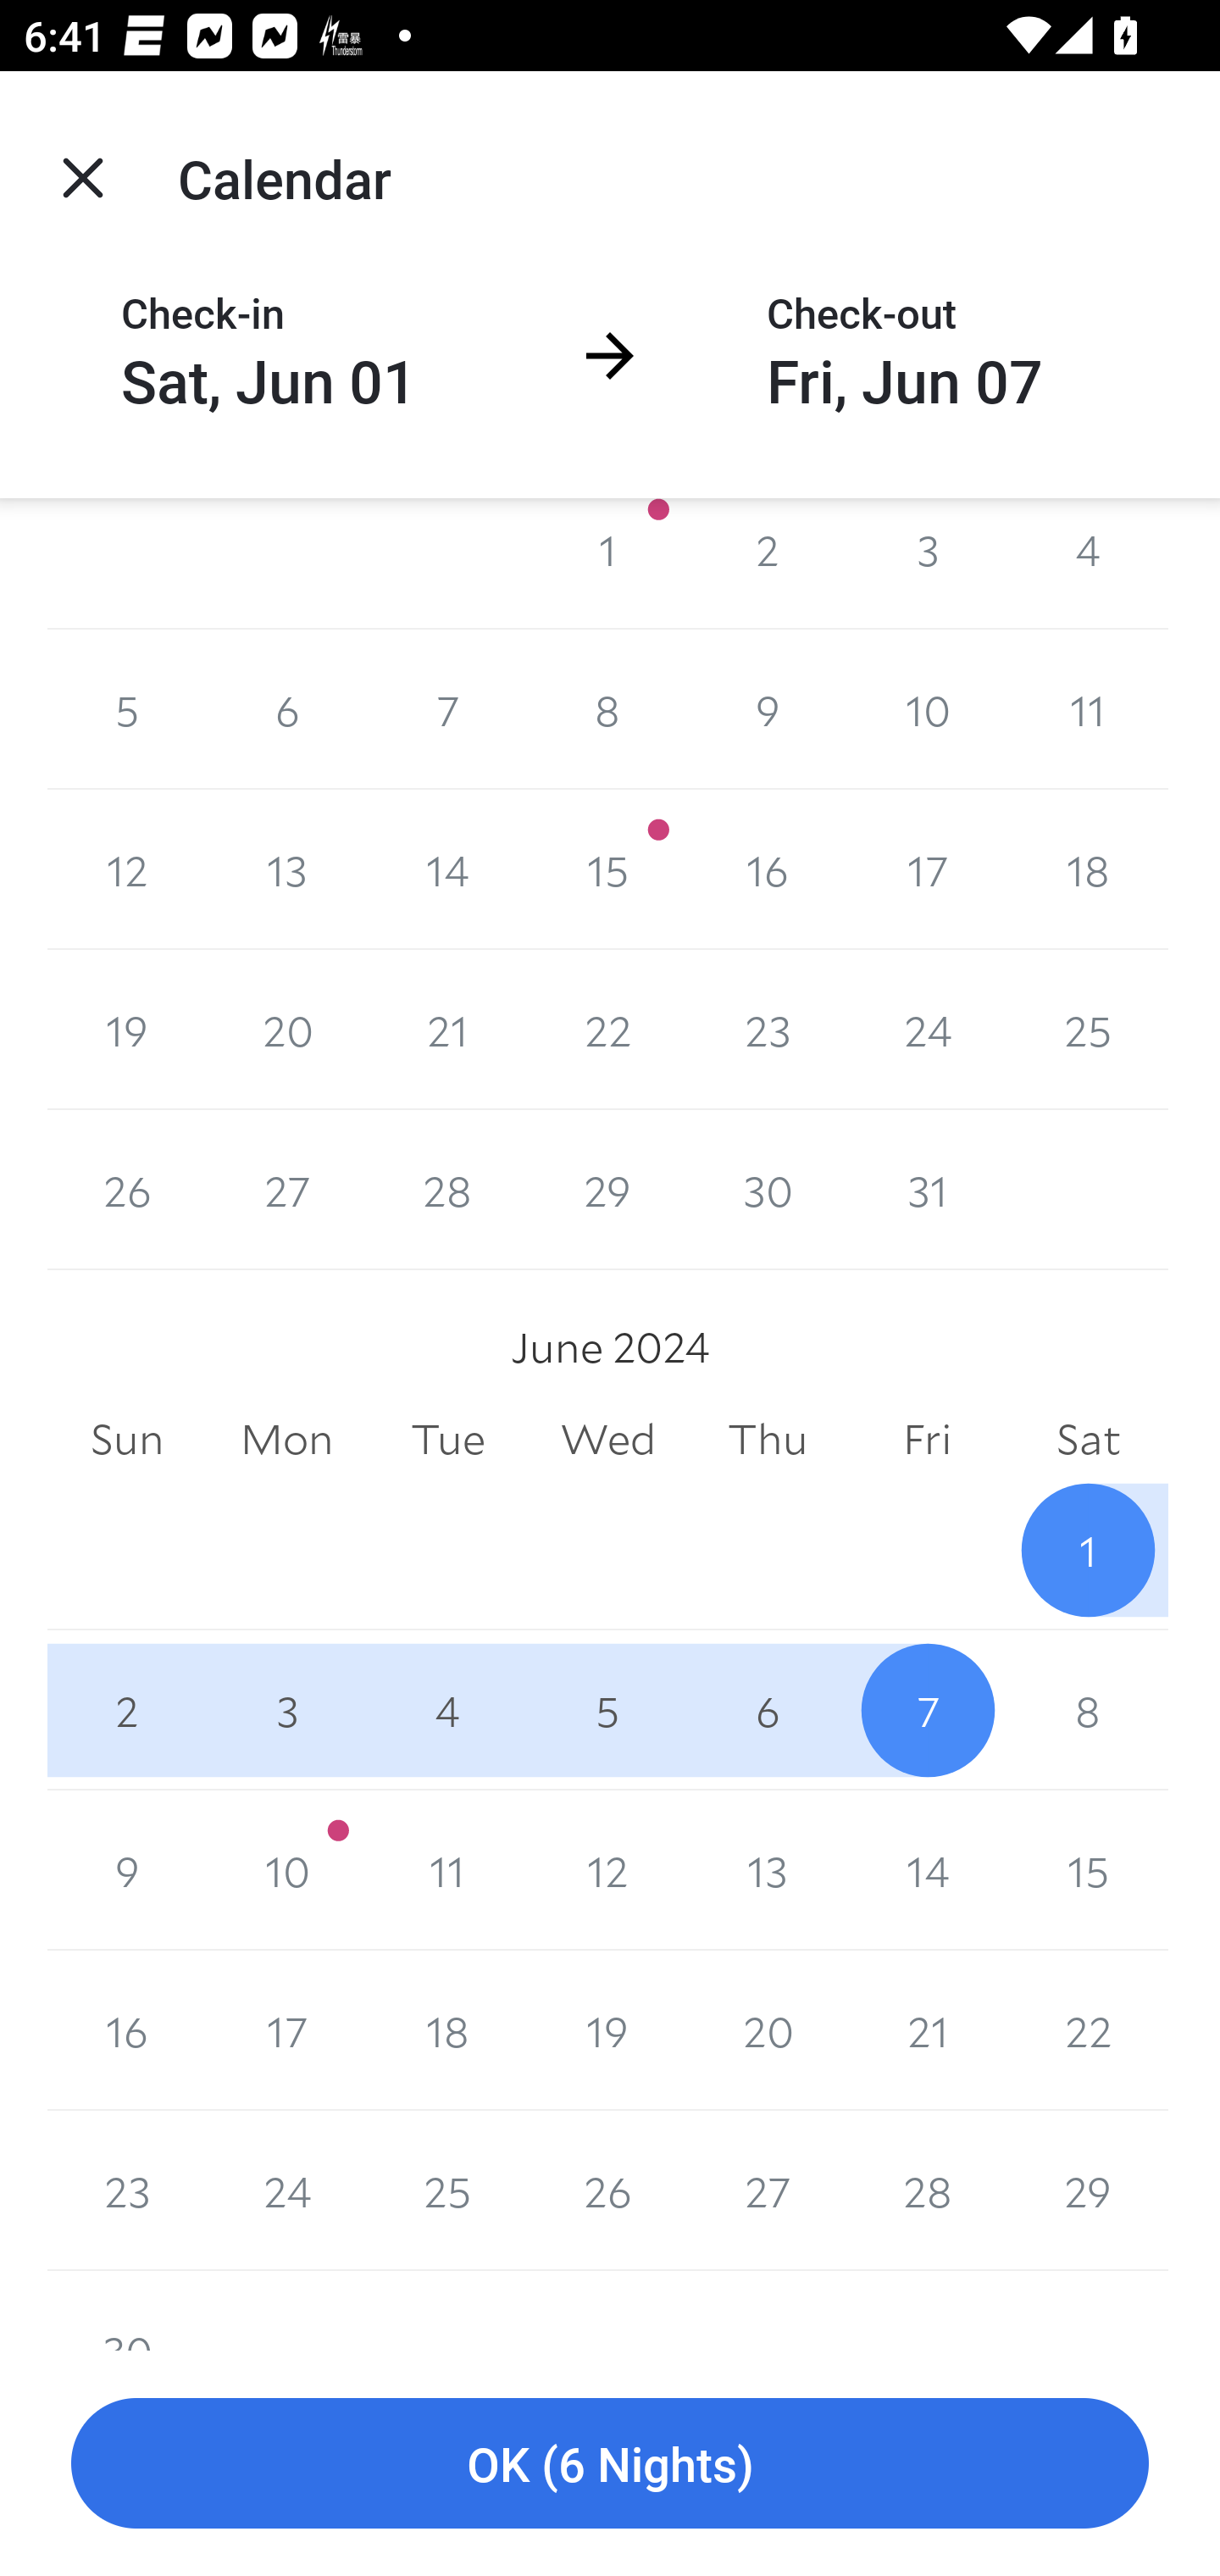 The image size is (1220, 2576). What do you see at coordinates (927, 870) in the screenshot?
I see `17 17 May 2024` at bounding box center [927, 870].